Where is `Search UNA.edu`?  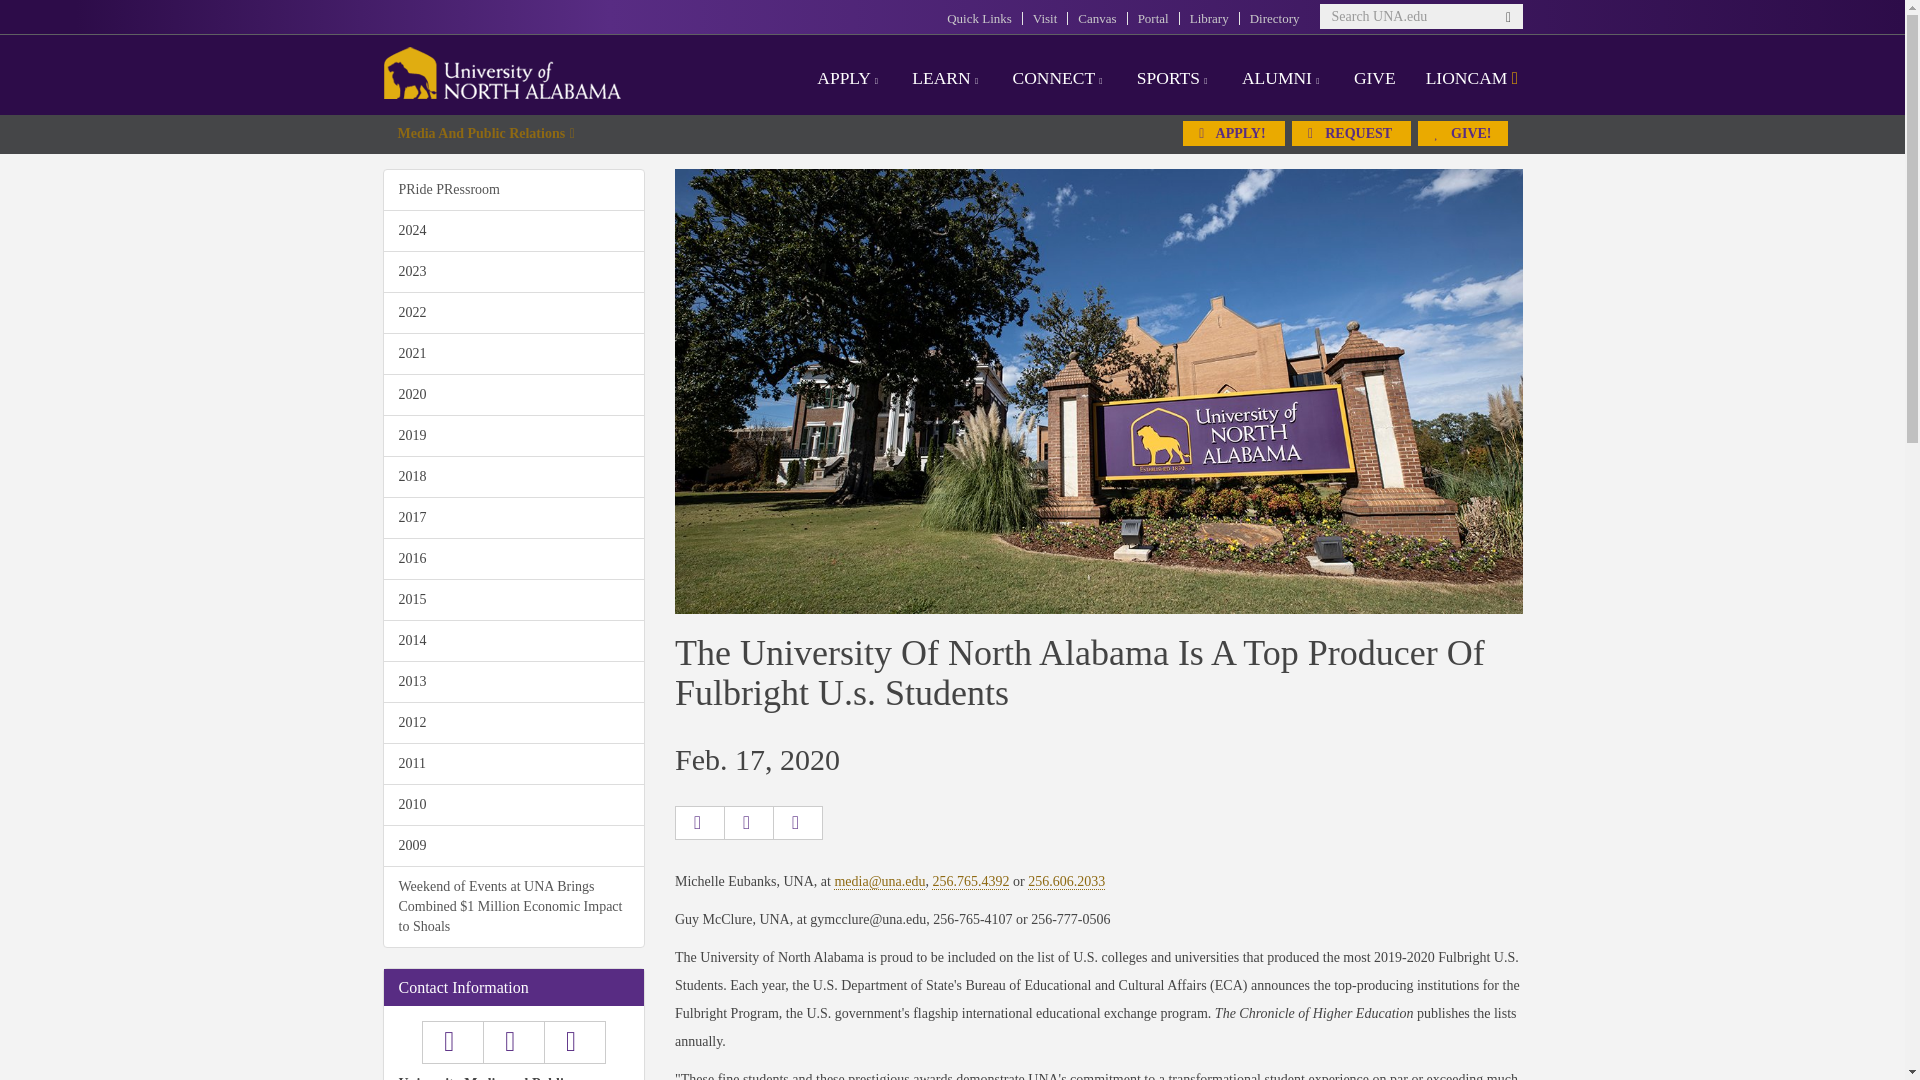 Search UNA.edu is located at coordinates (1421, 16).